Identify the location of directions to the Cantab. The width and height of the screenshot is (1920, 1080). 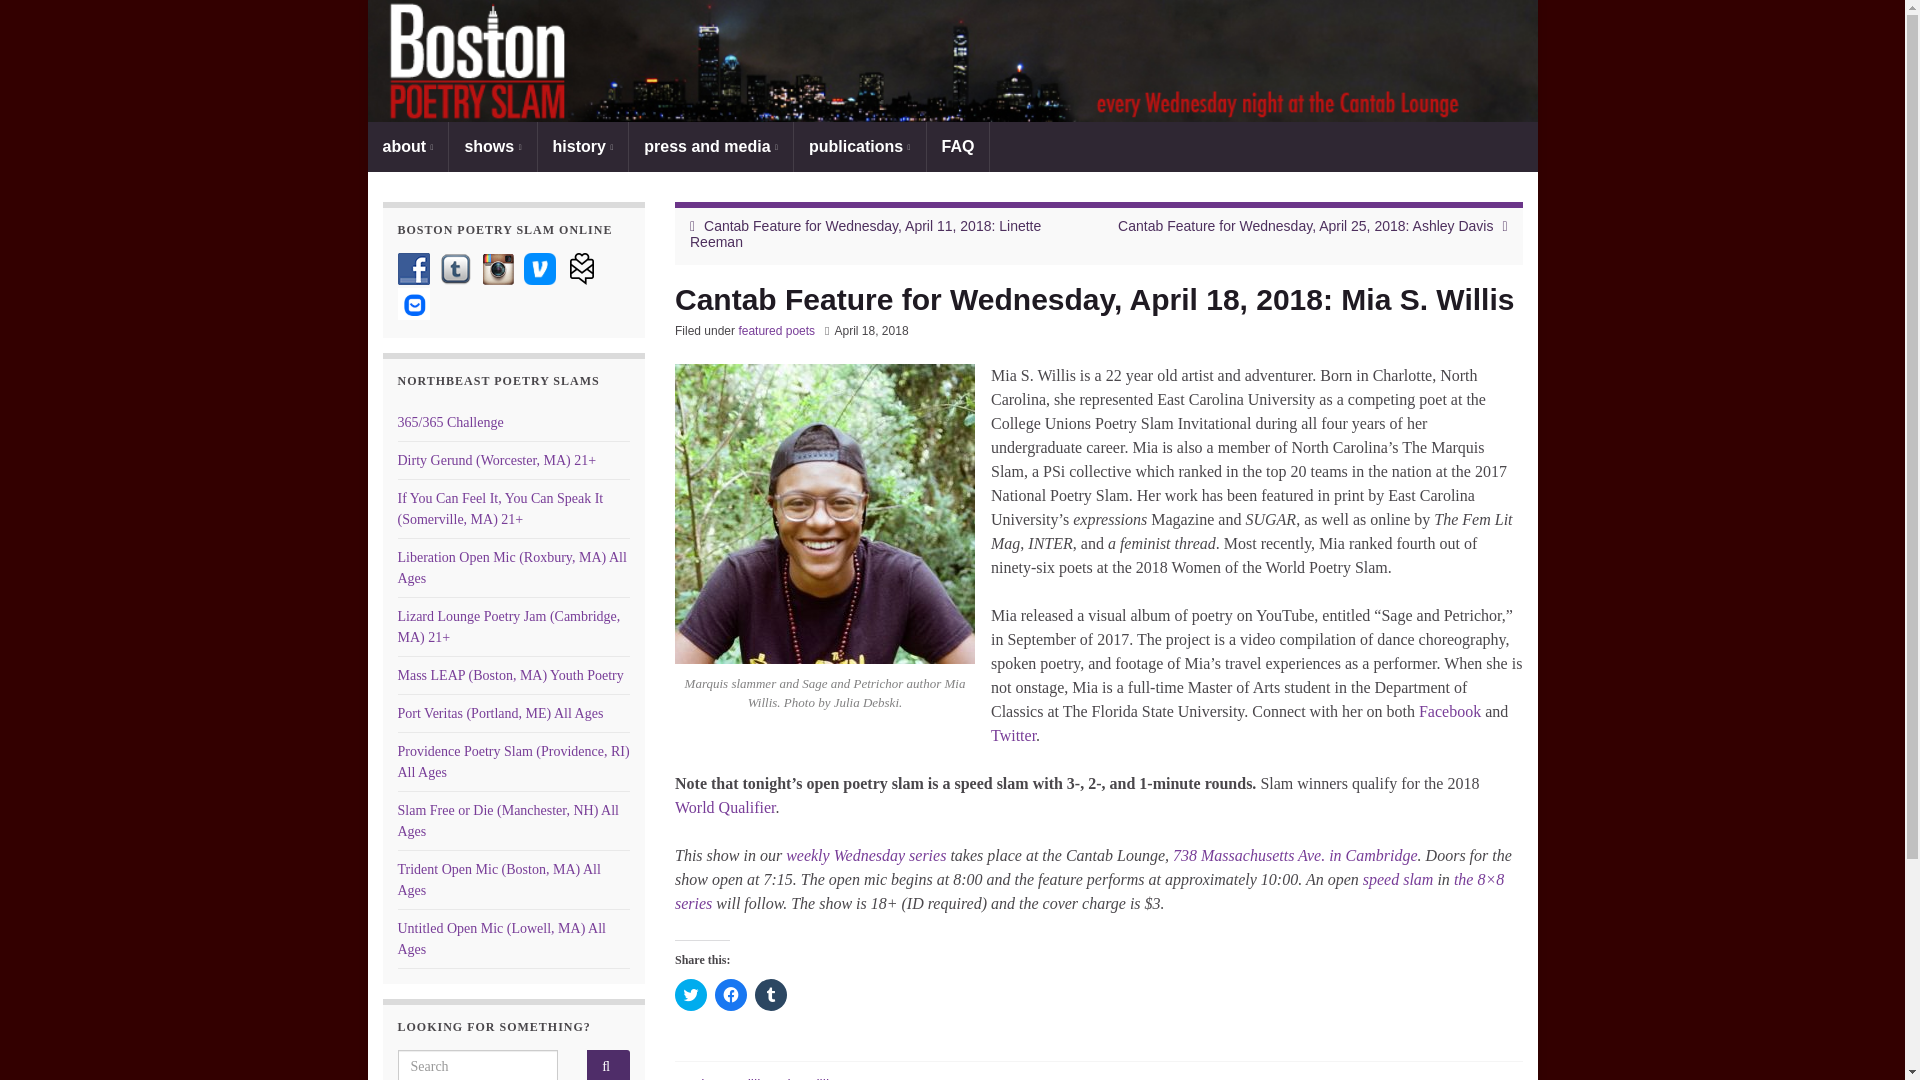
(1296, 855).